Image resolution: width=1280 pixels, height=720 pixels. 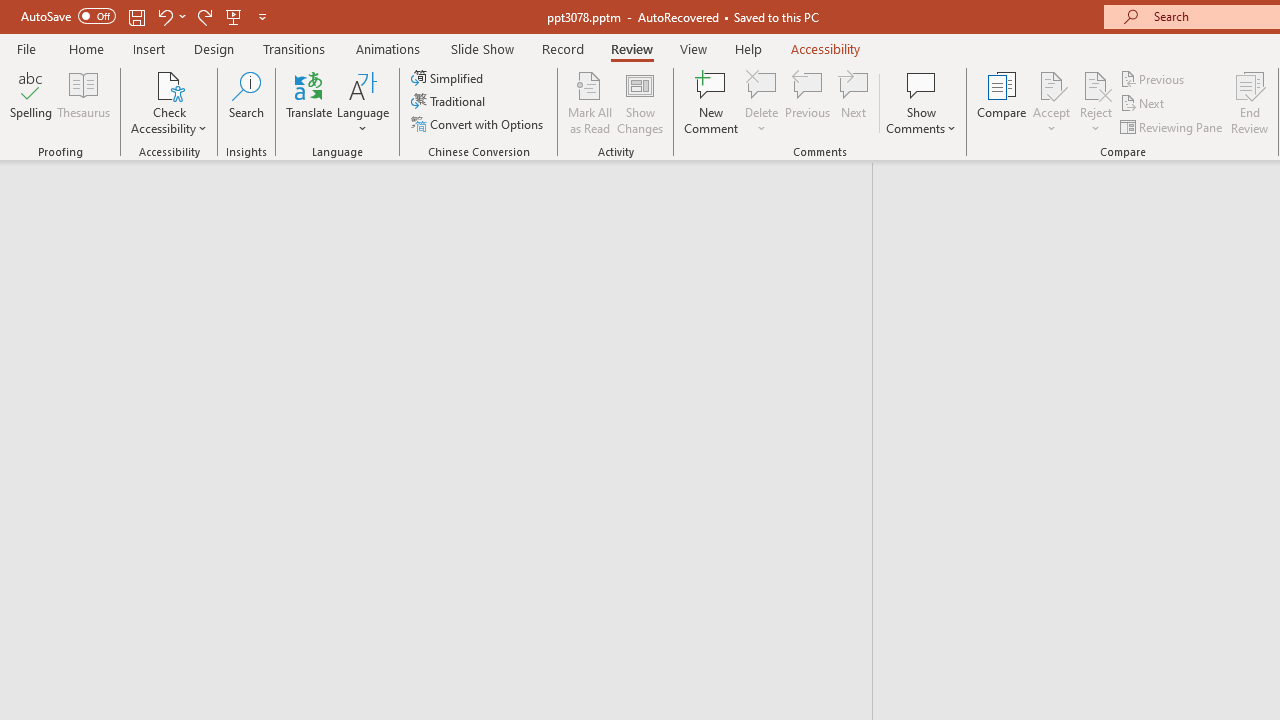 What do you see at coordinates (1154, 78) in the screenshot?
I see `Previous` at bounding box center [1154, 78].